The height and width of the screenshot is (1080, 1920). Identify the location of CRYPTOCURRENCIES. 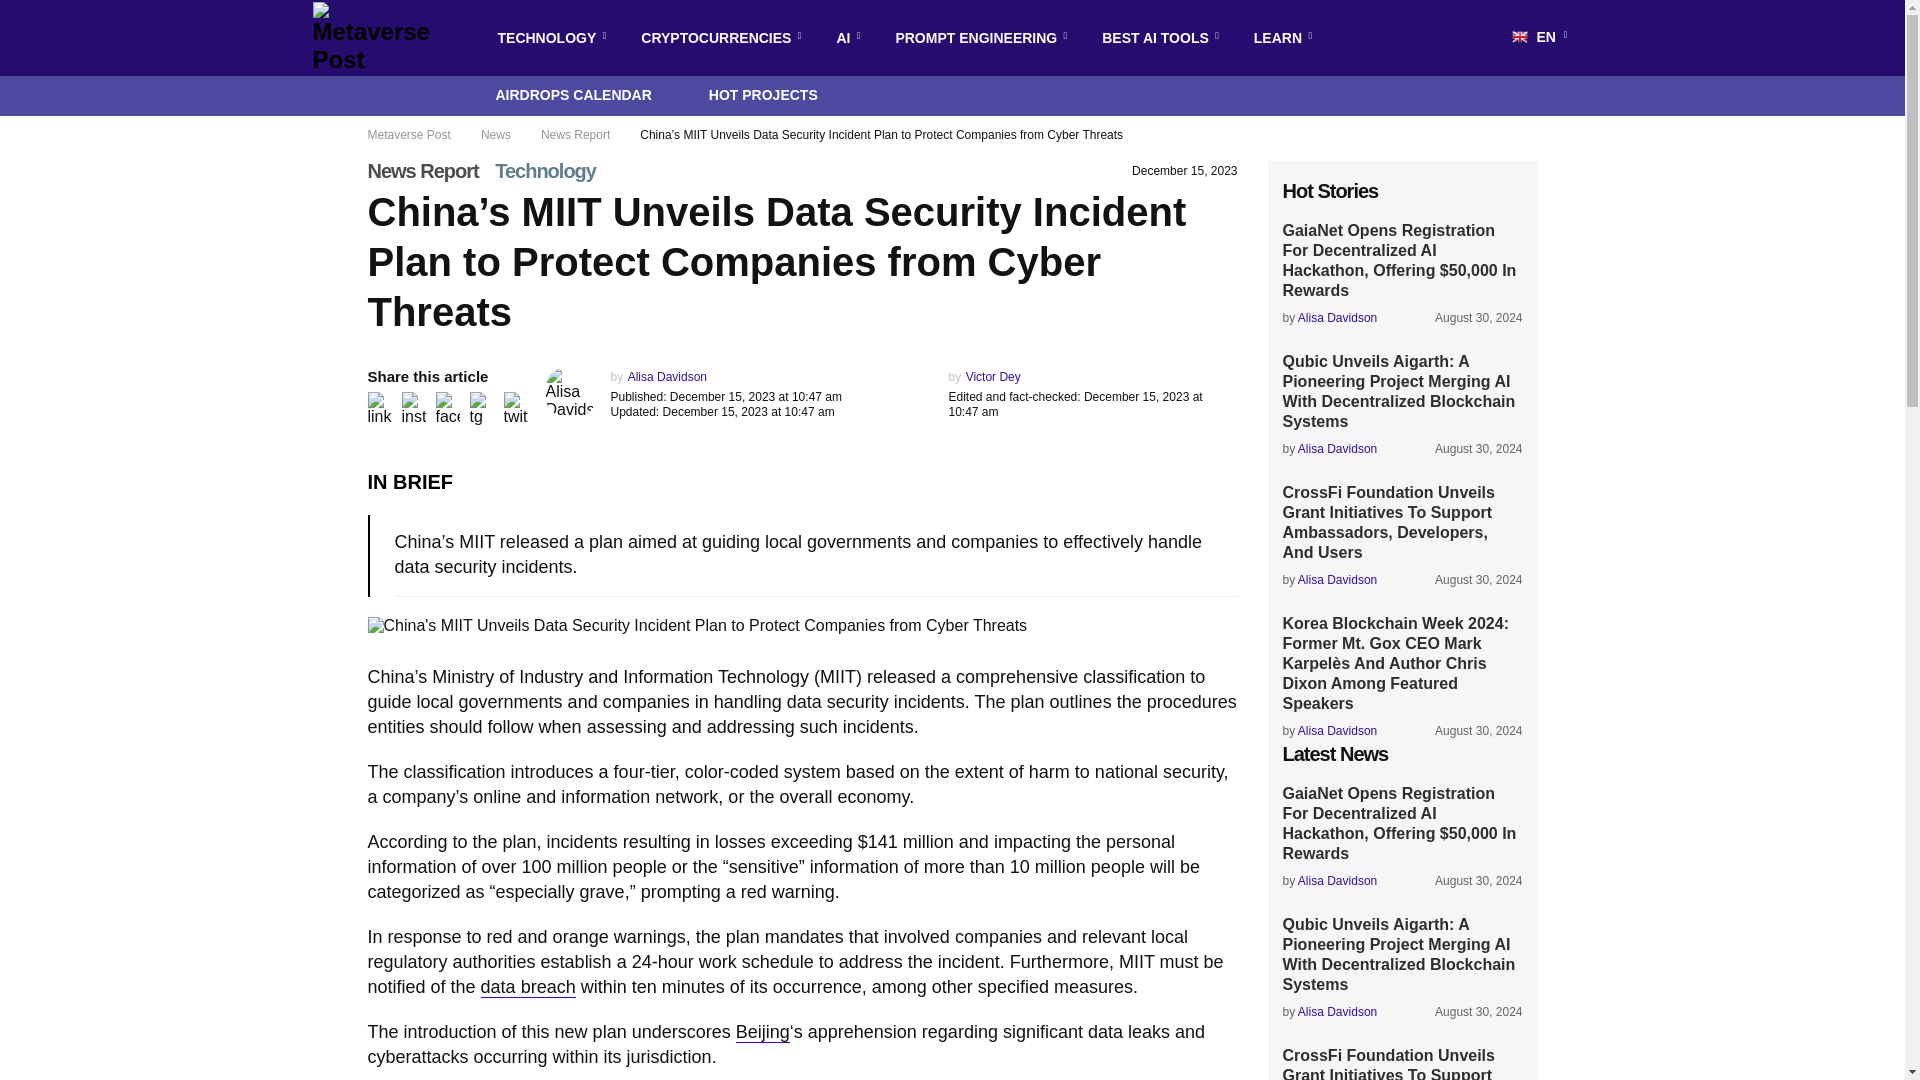
(716, 38).